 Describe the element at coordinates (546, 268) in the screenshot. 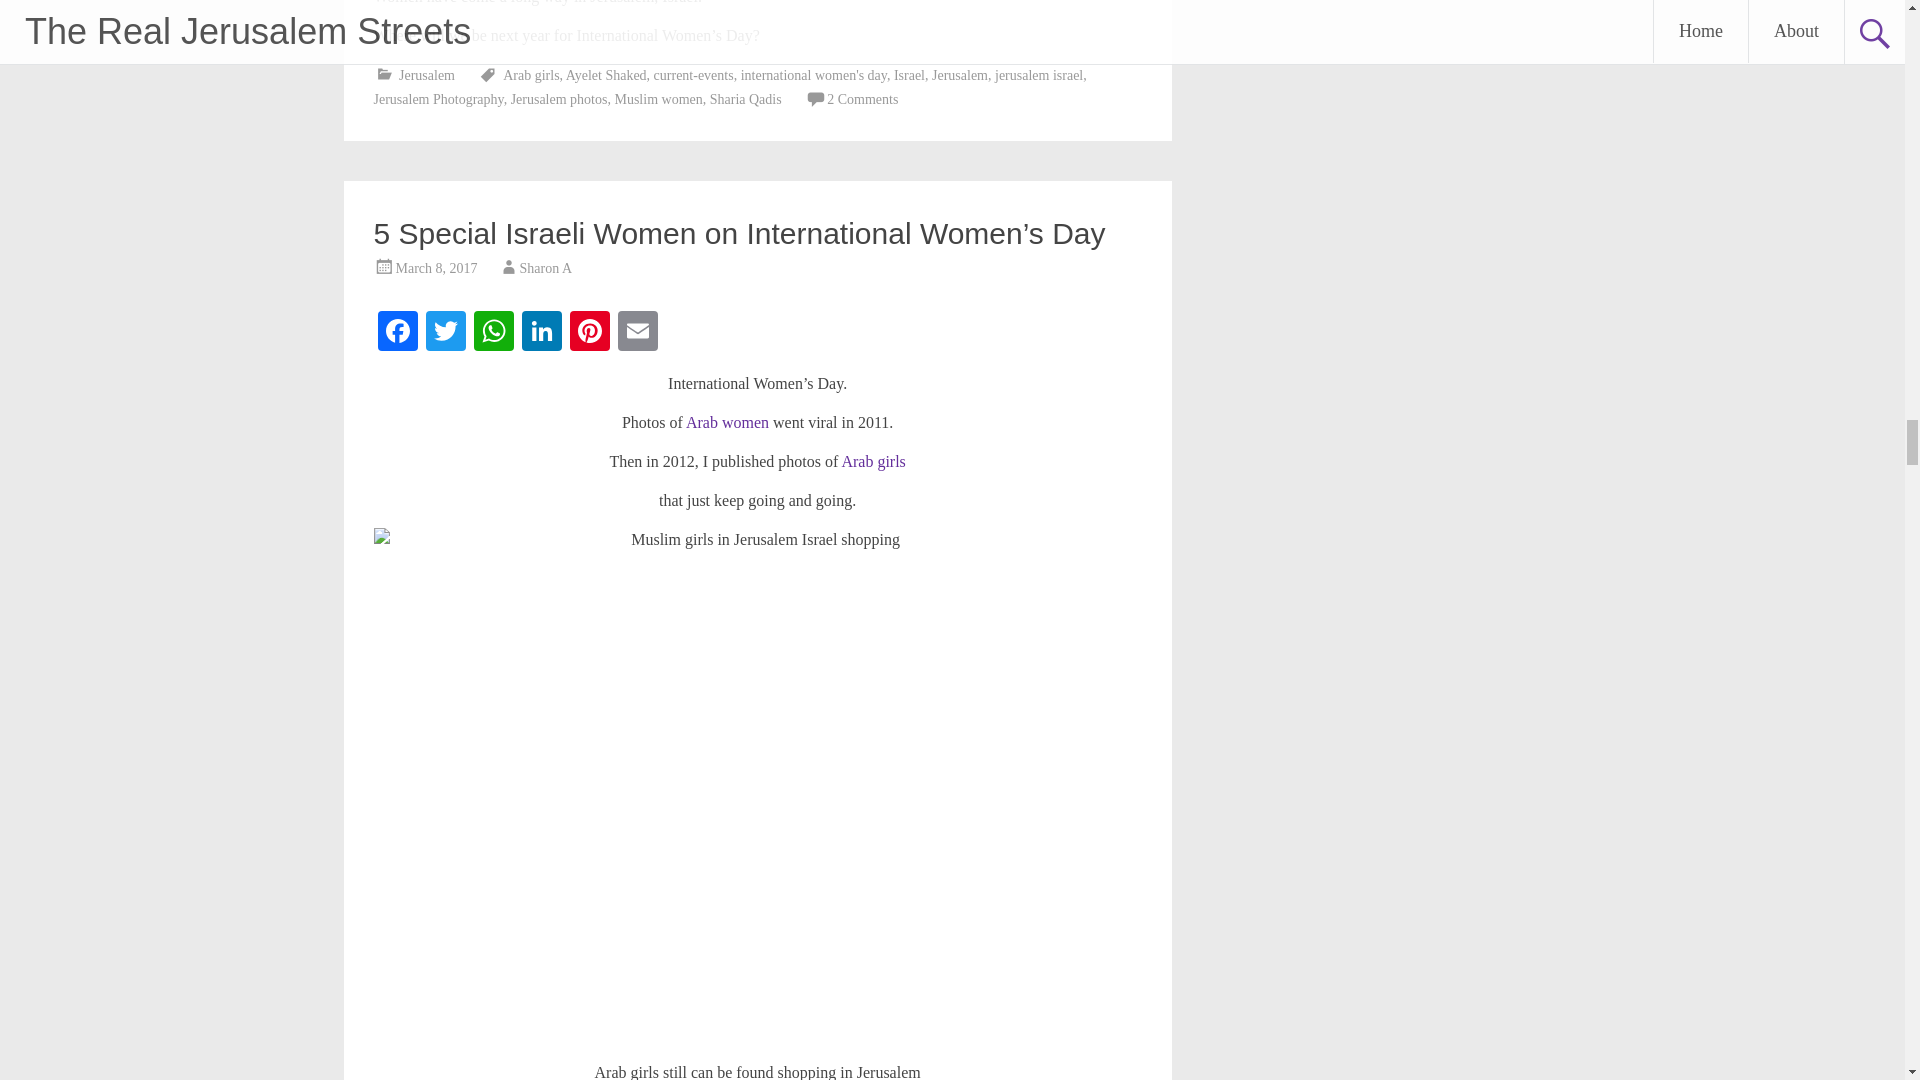

I see `Sharon A` at that location.